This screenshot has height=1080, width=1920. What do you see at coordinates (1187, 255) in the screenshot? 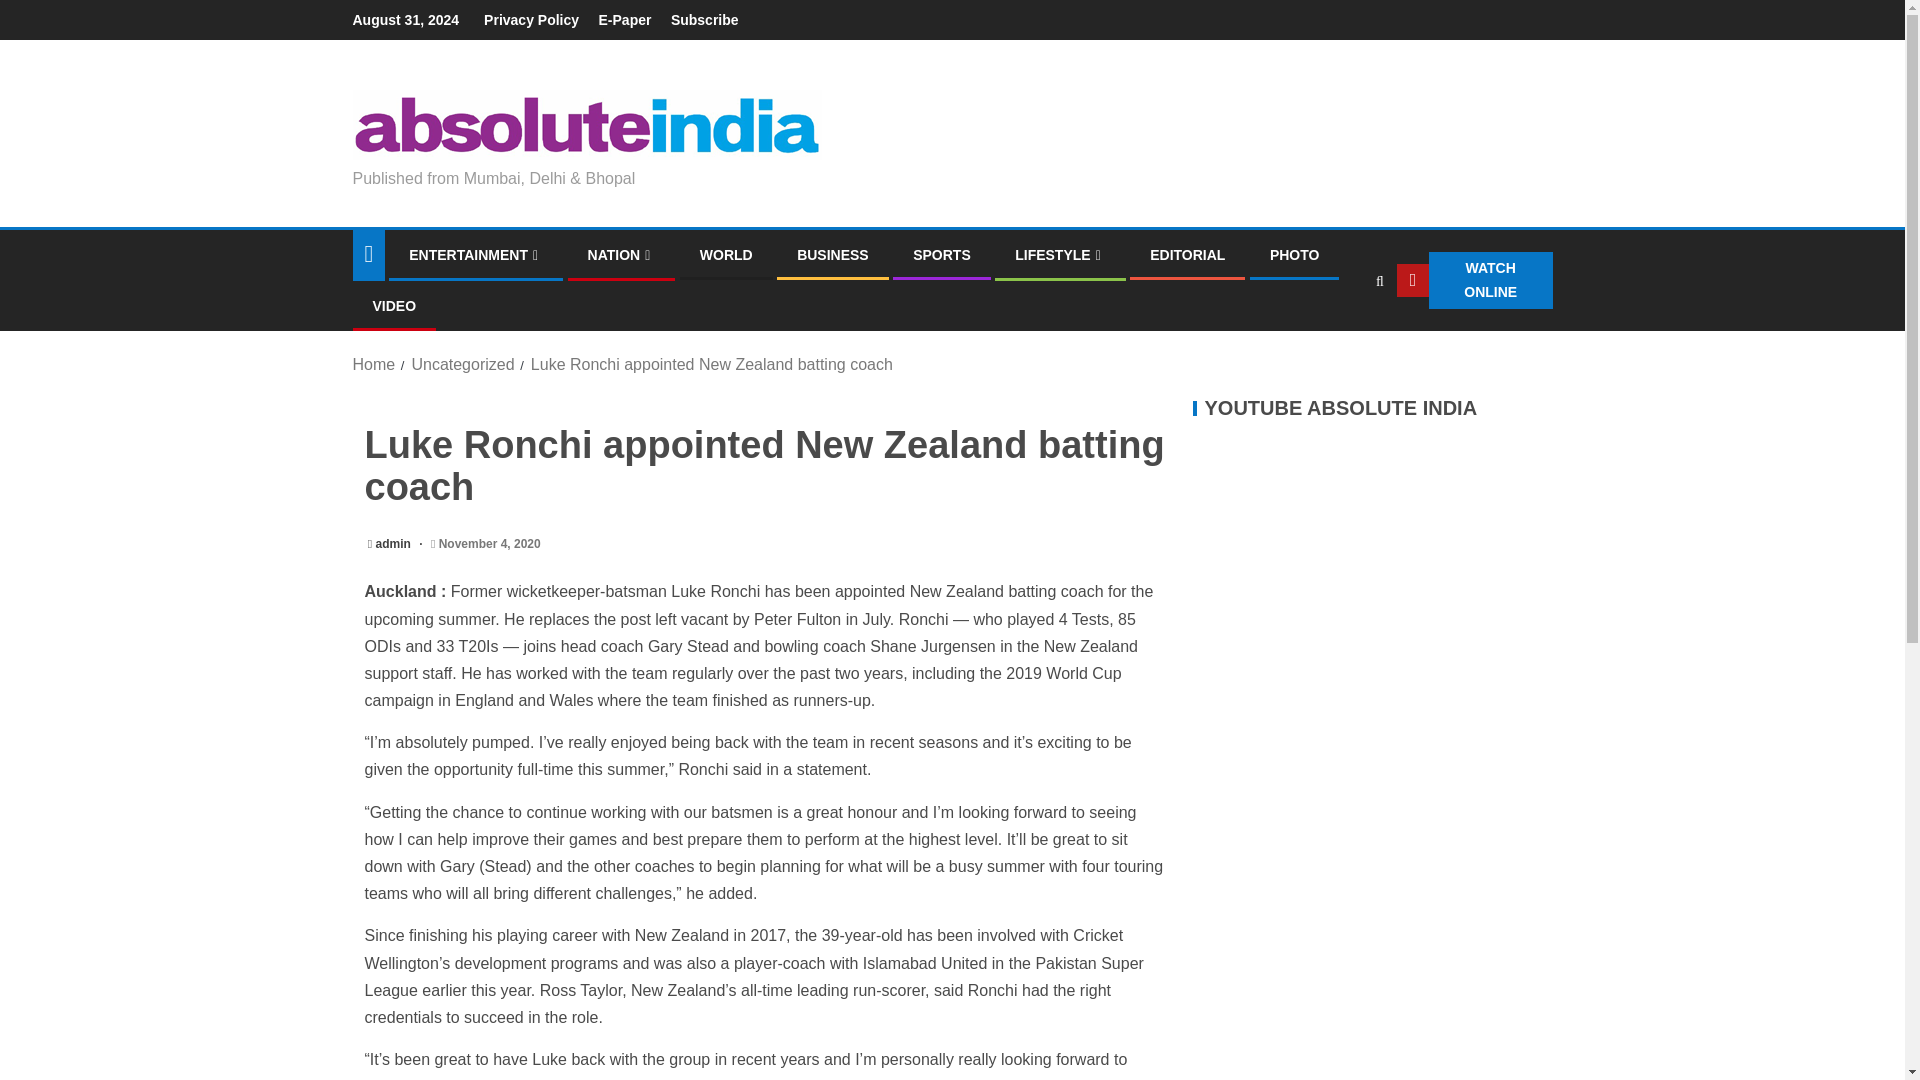
I see `EDITORIAL` at bounding box center [1187, 255].